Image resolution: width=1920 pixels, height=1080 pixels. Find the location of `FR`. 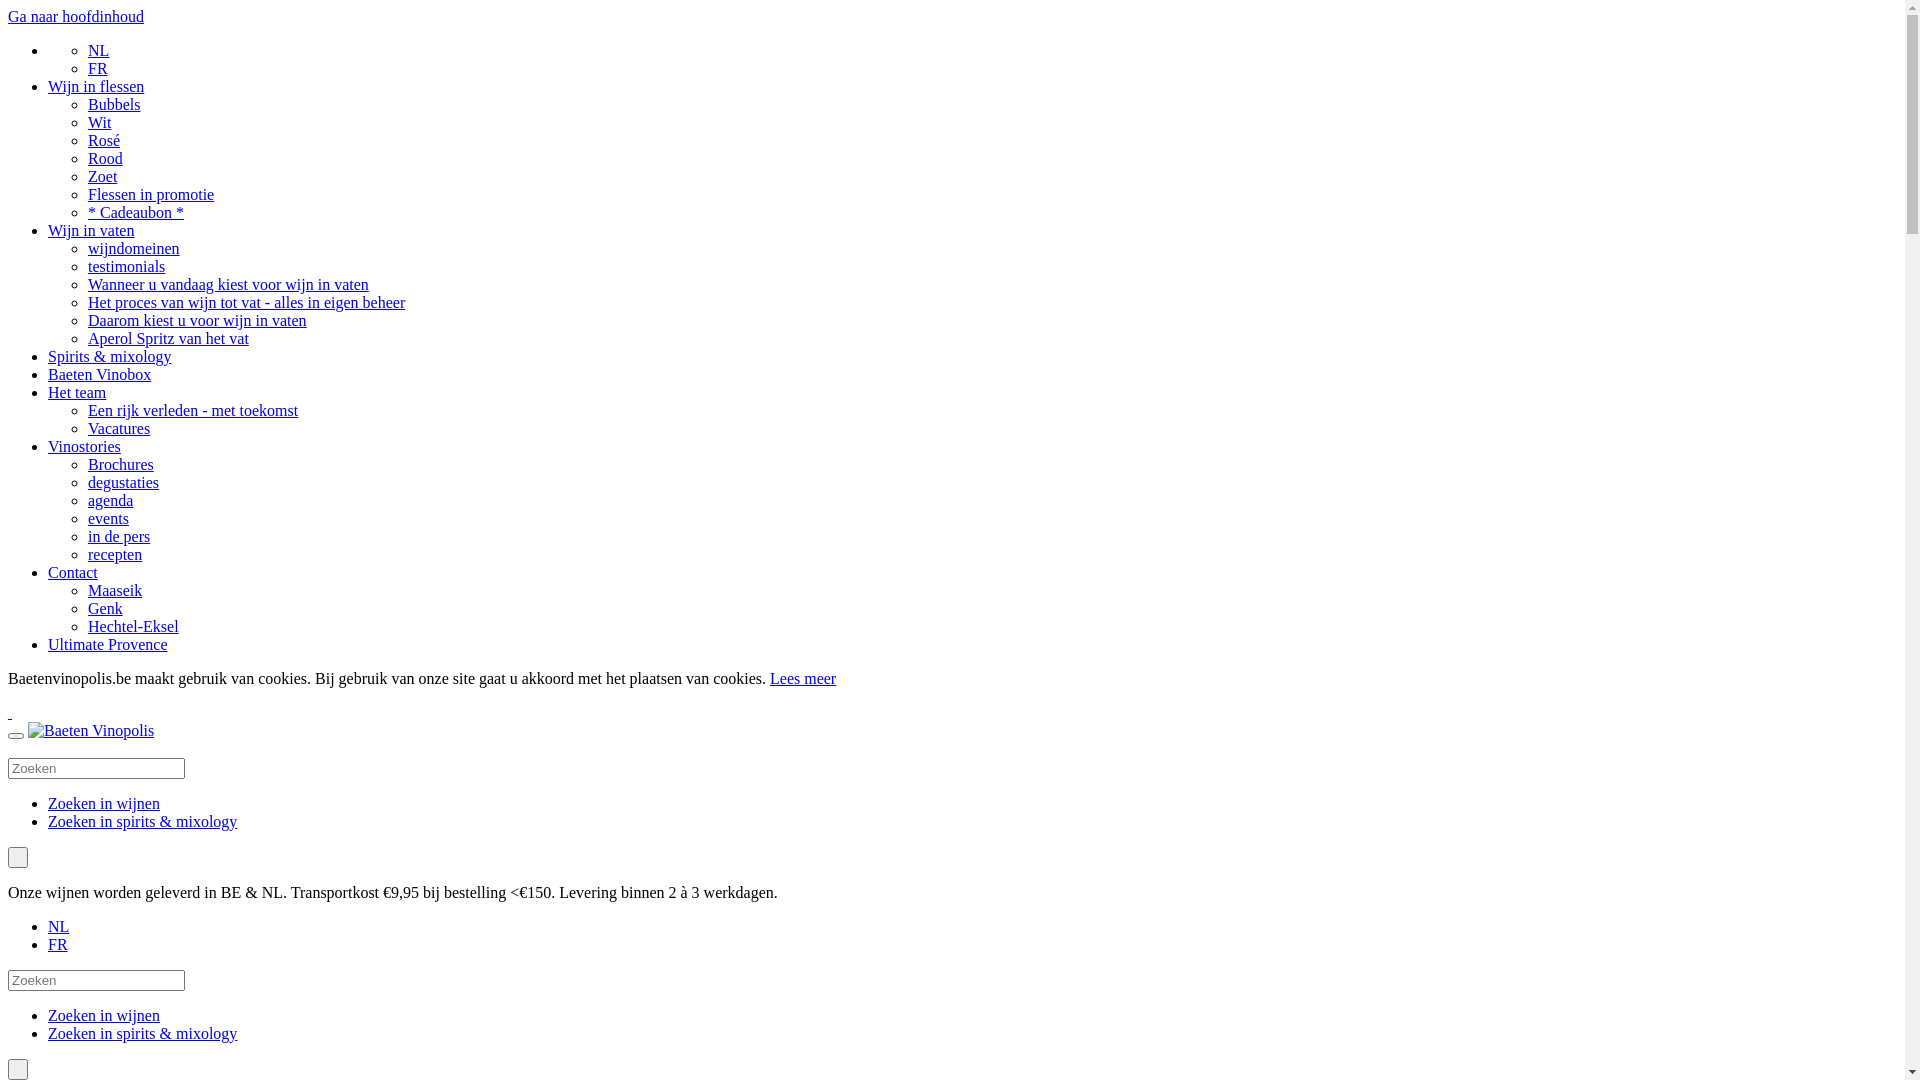

FR is located at coordinates (98, 68).